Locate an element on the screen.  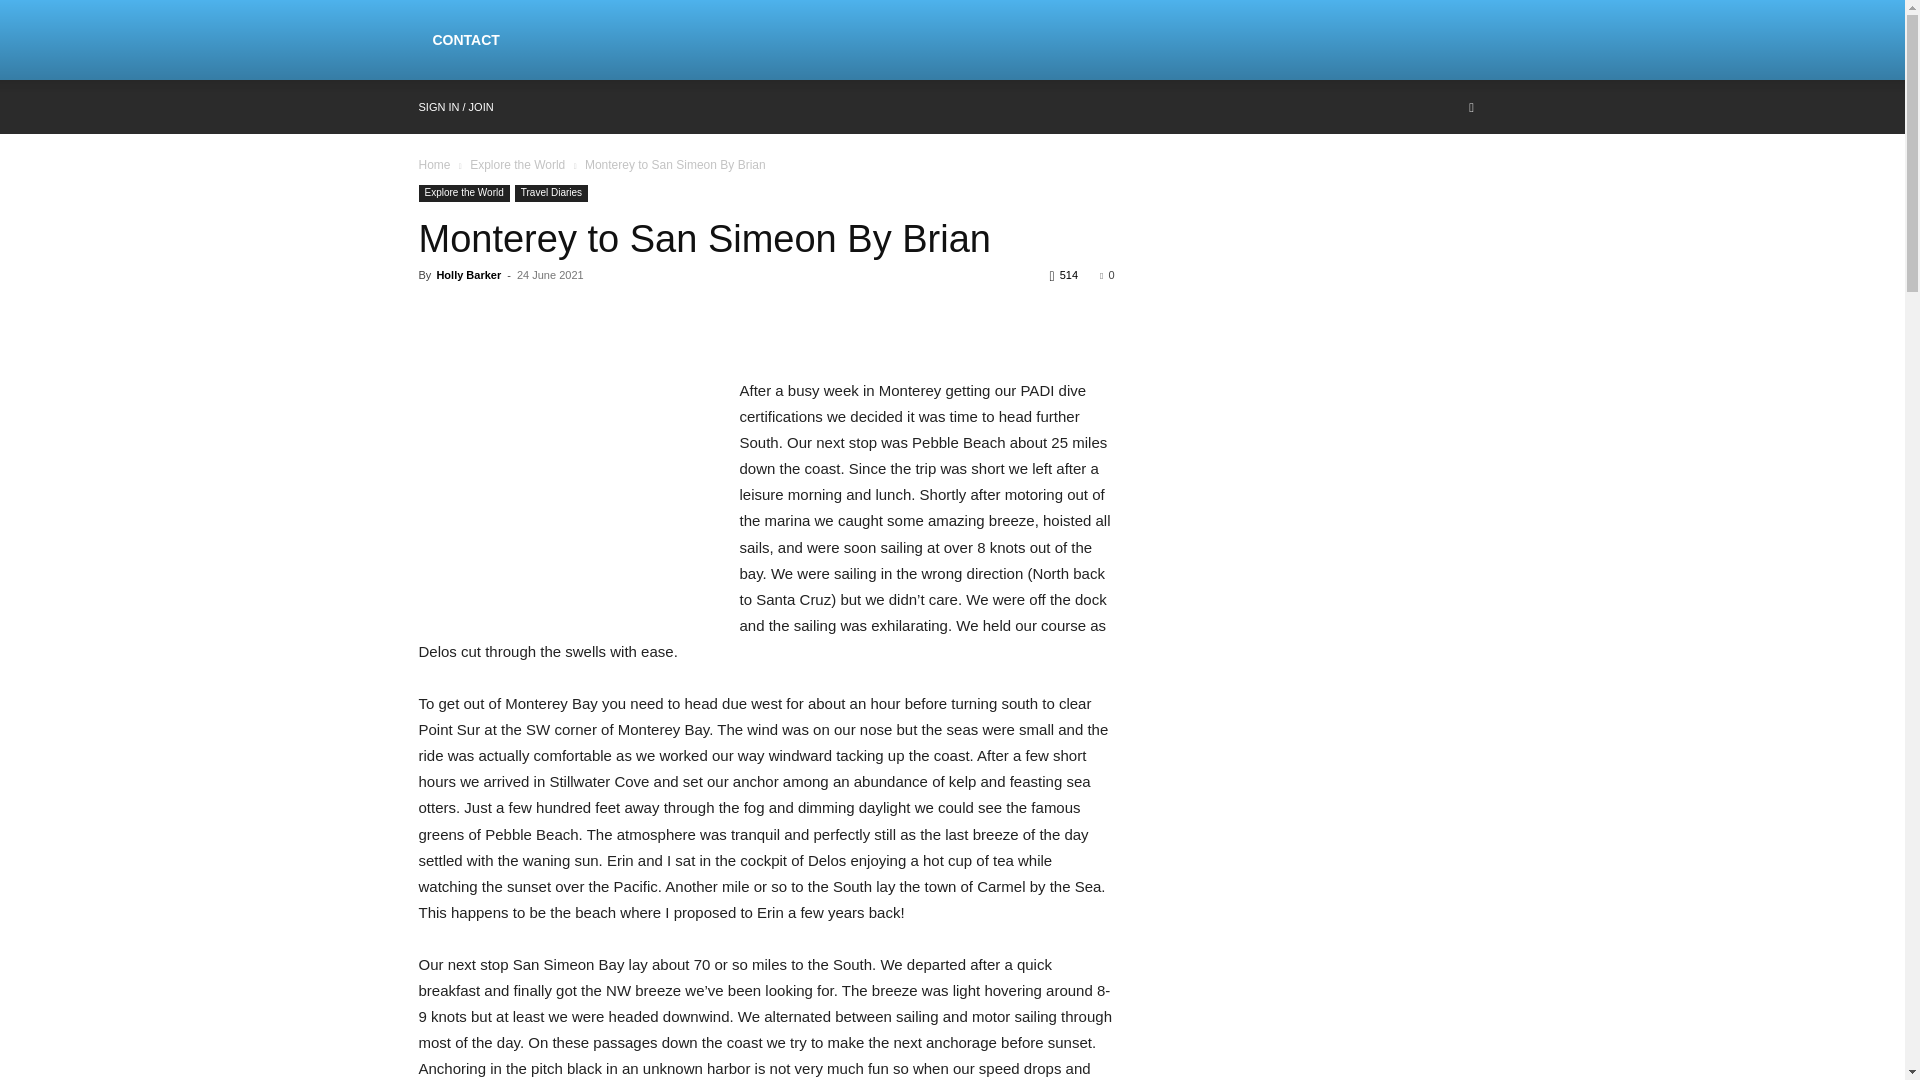
View all posts in Explore the World is located at coordinates (517, 164).